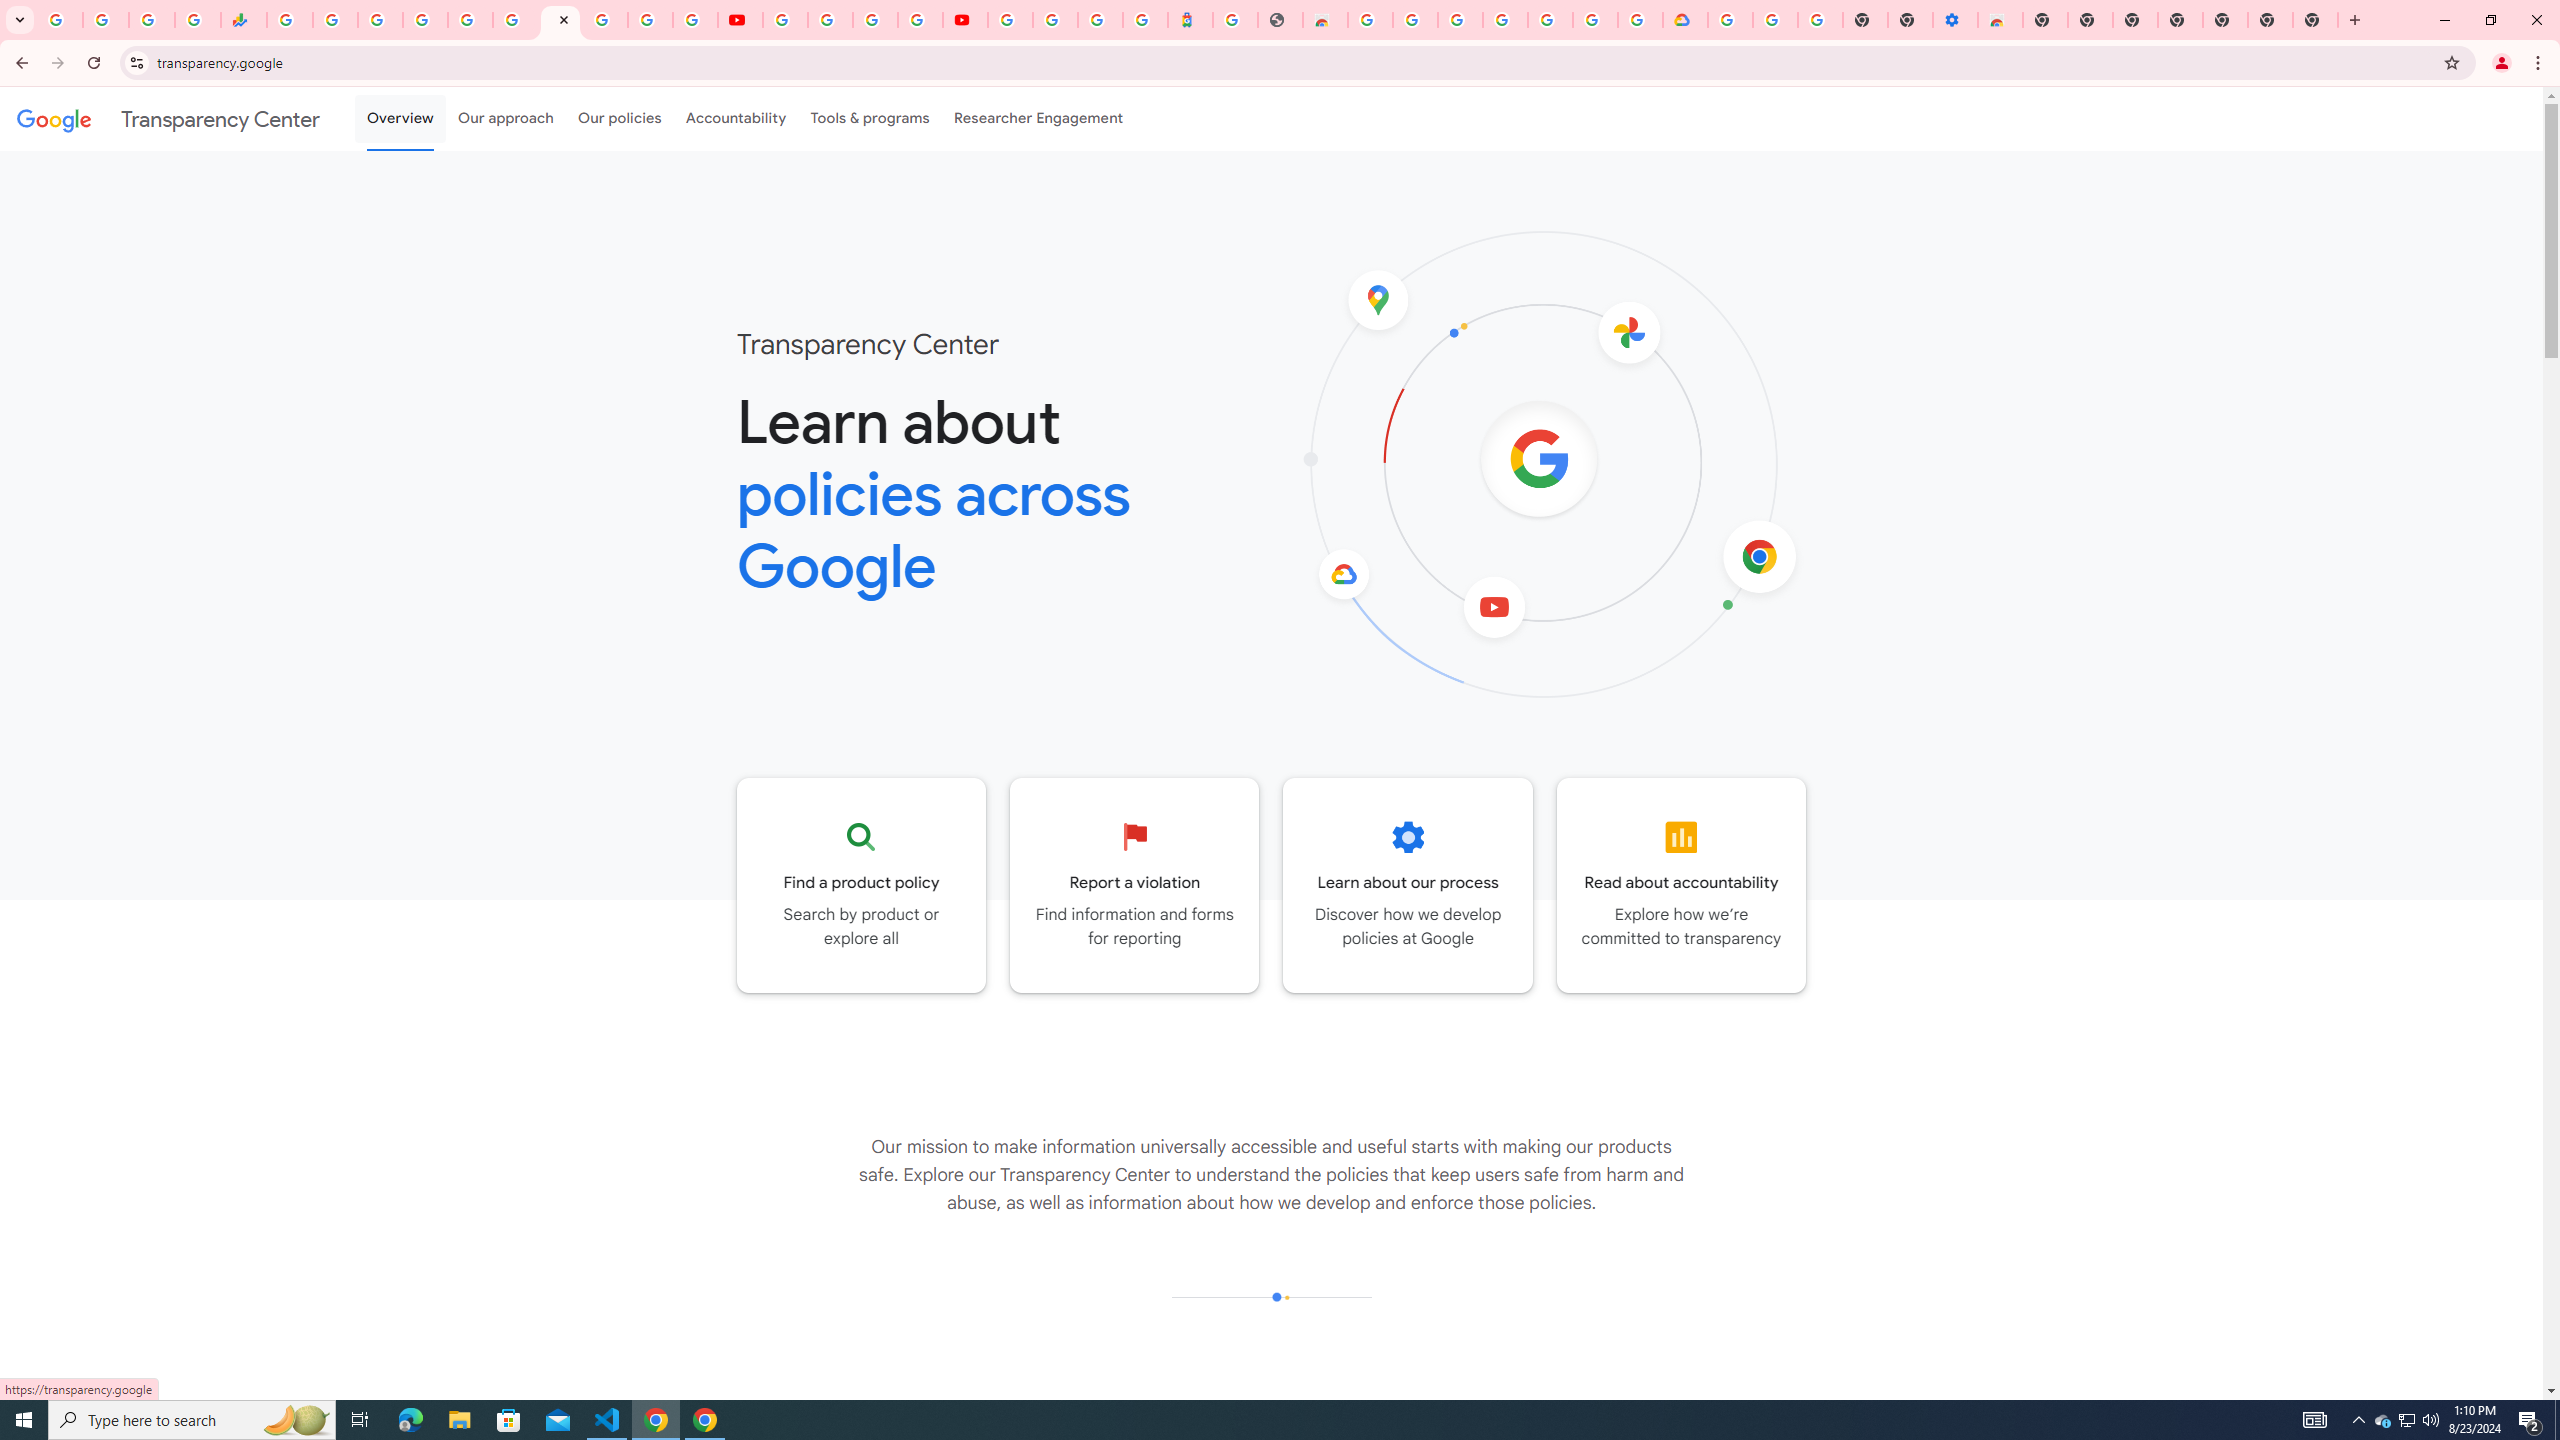  What do you see at coordinates (1039, 118) in the screenshot?
I see `Researcher Engagement` at bounding box center [1039, 118].